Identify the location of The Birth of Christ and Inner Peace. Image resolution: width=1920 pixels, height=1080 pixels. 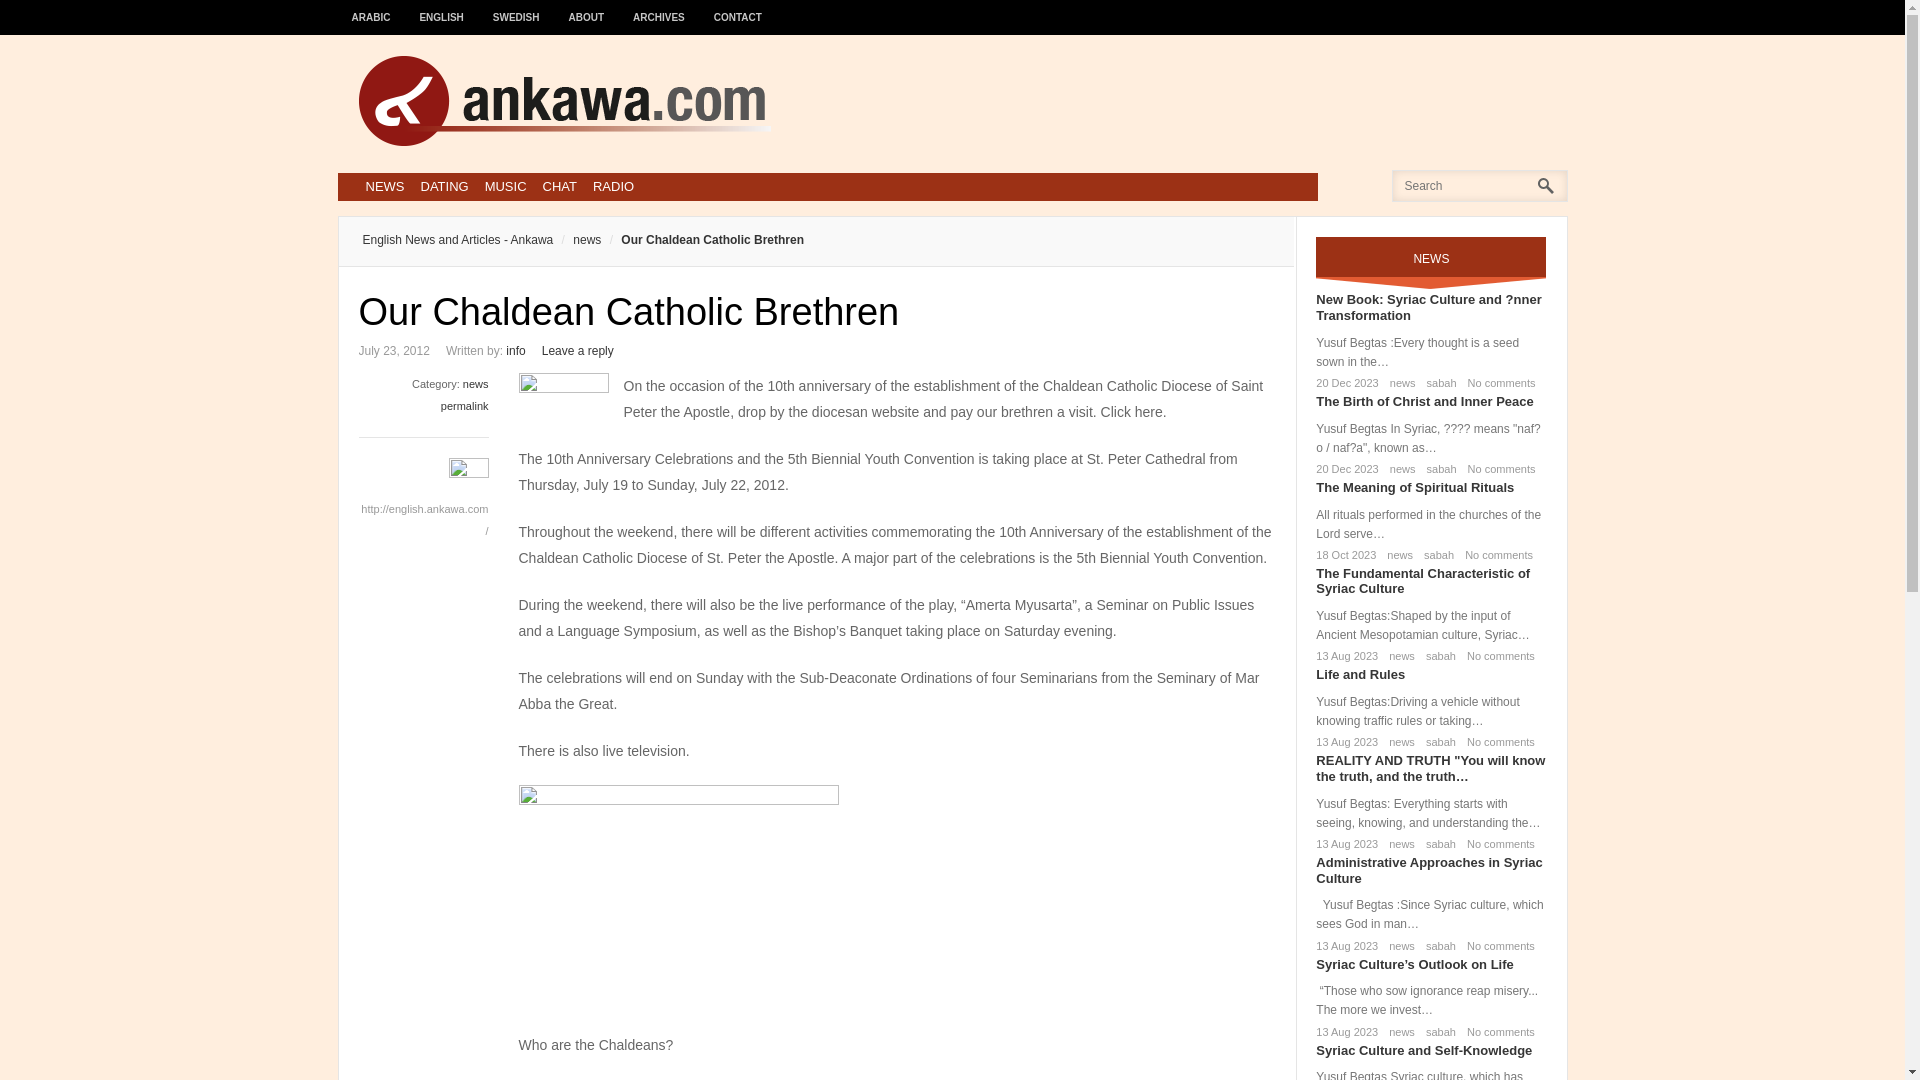
(1424, 402).